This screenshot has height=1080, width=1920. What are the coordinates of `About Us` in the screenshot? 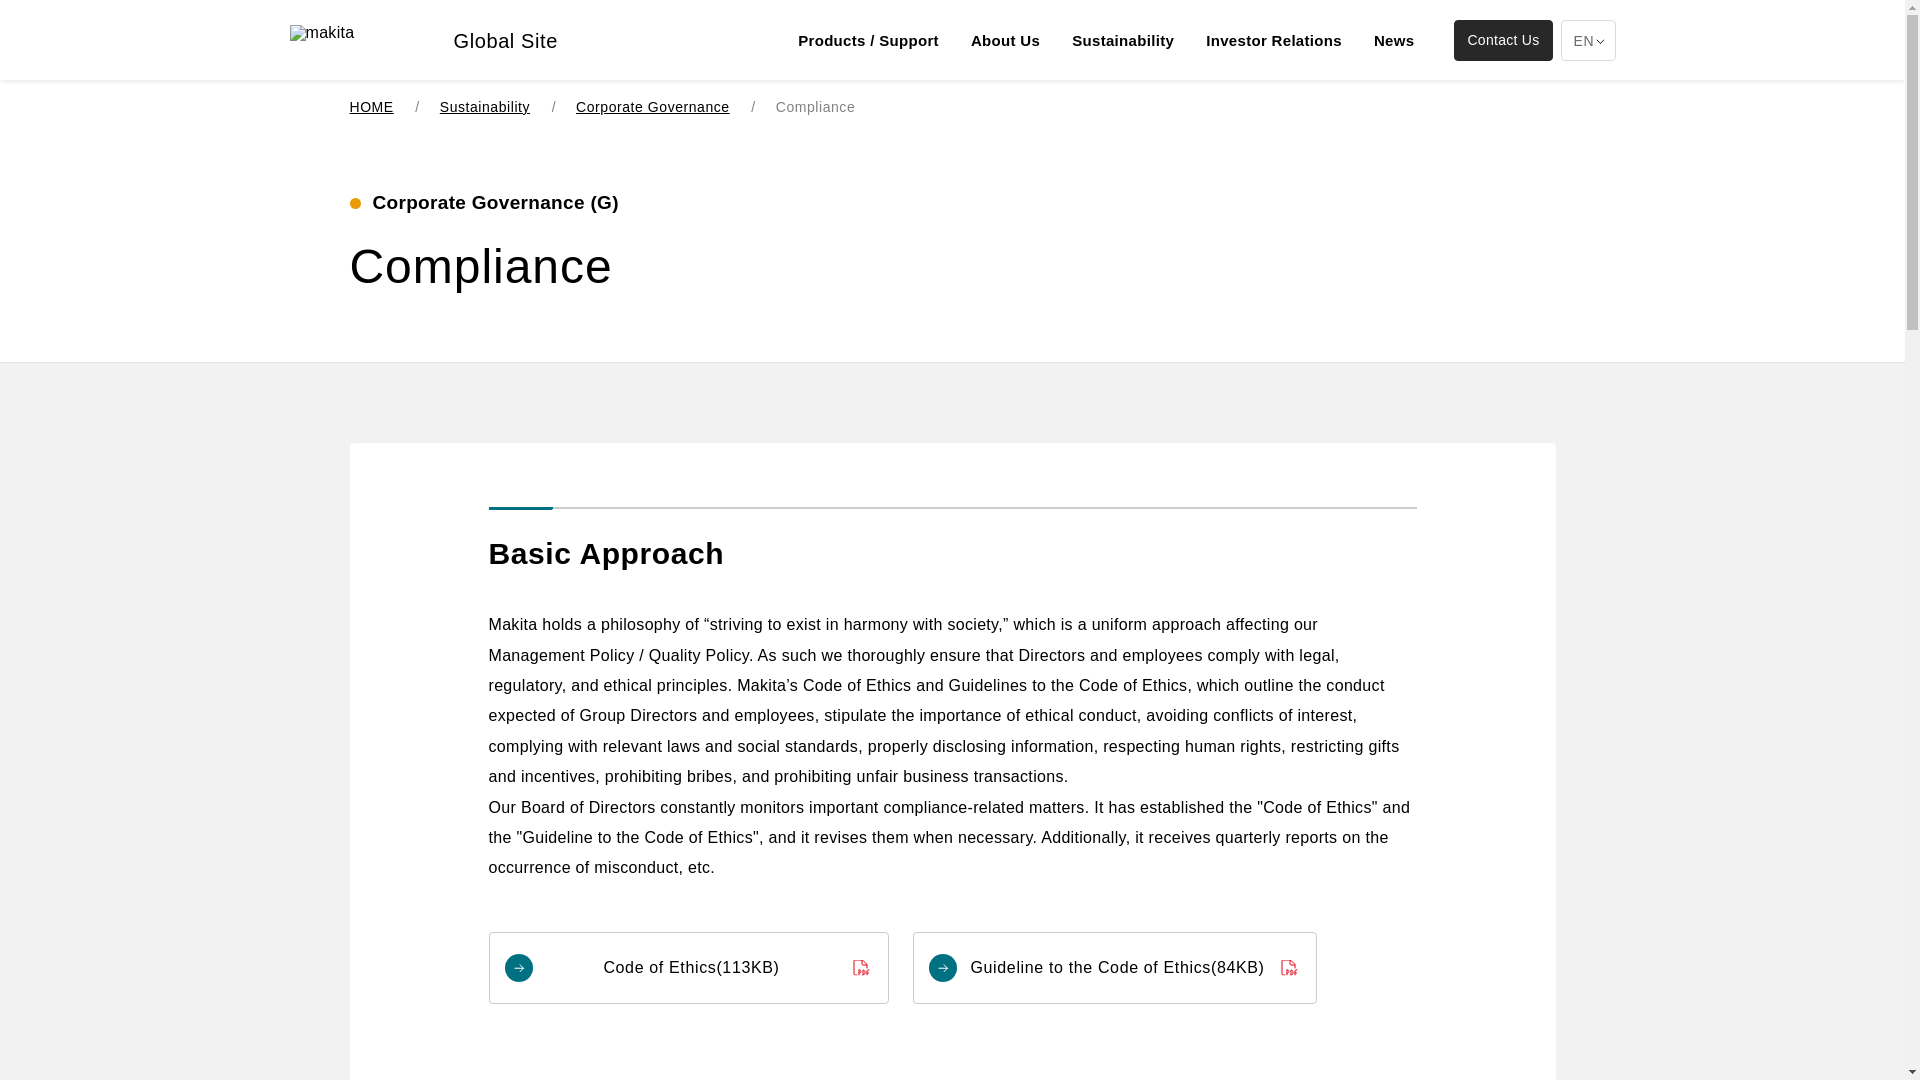 It's located at (1005, 42).